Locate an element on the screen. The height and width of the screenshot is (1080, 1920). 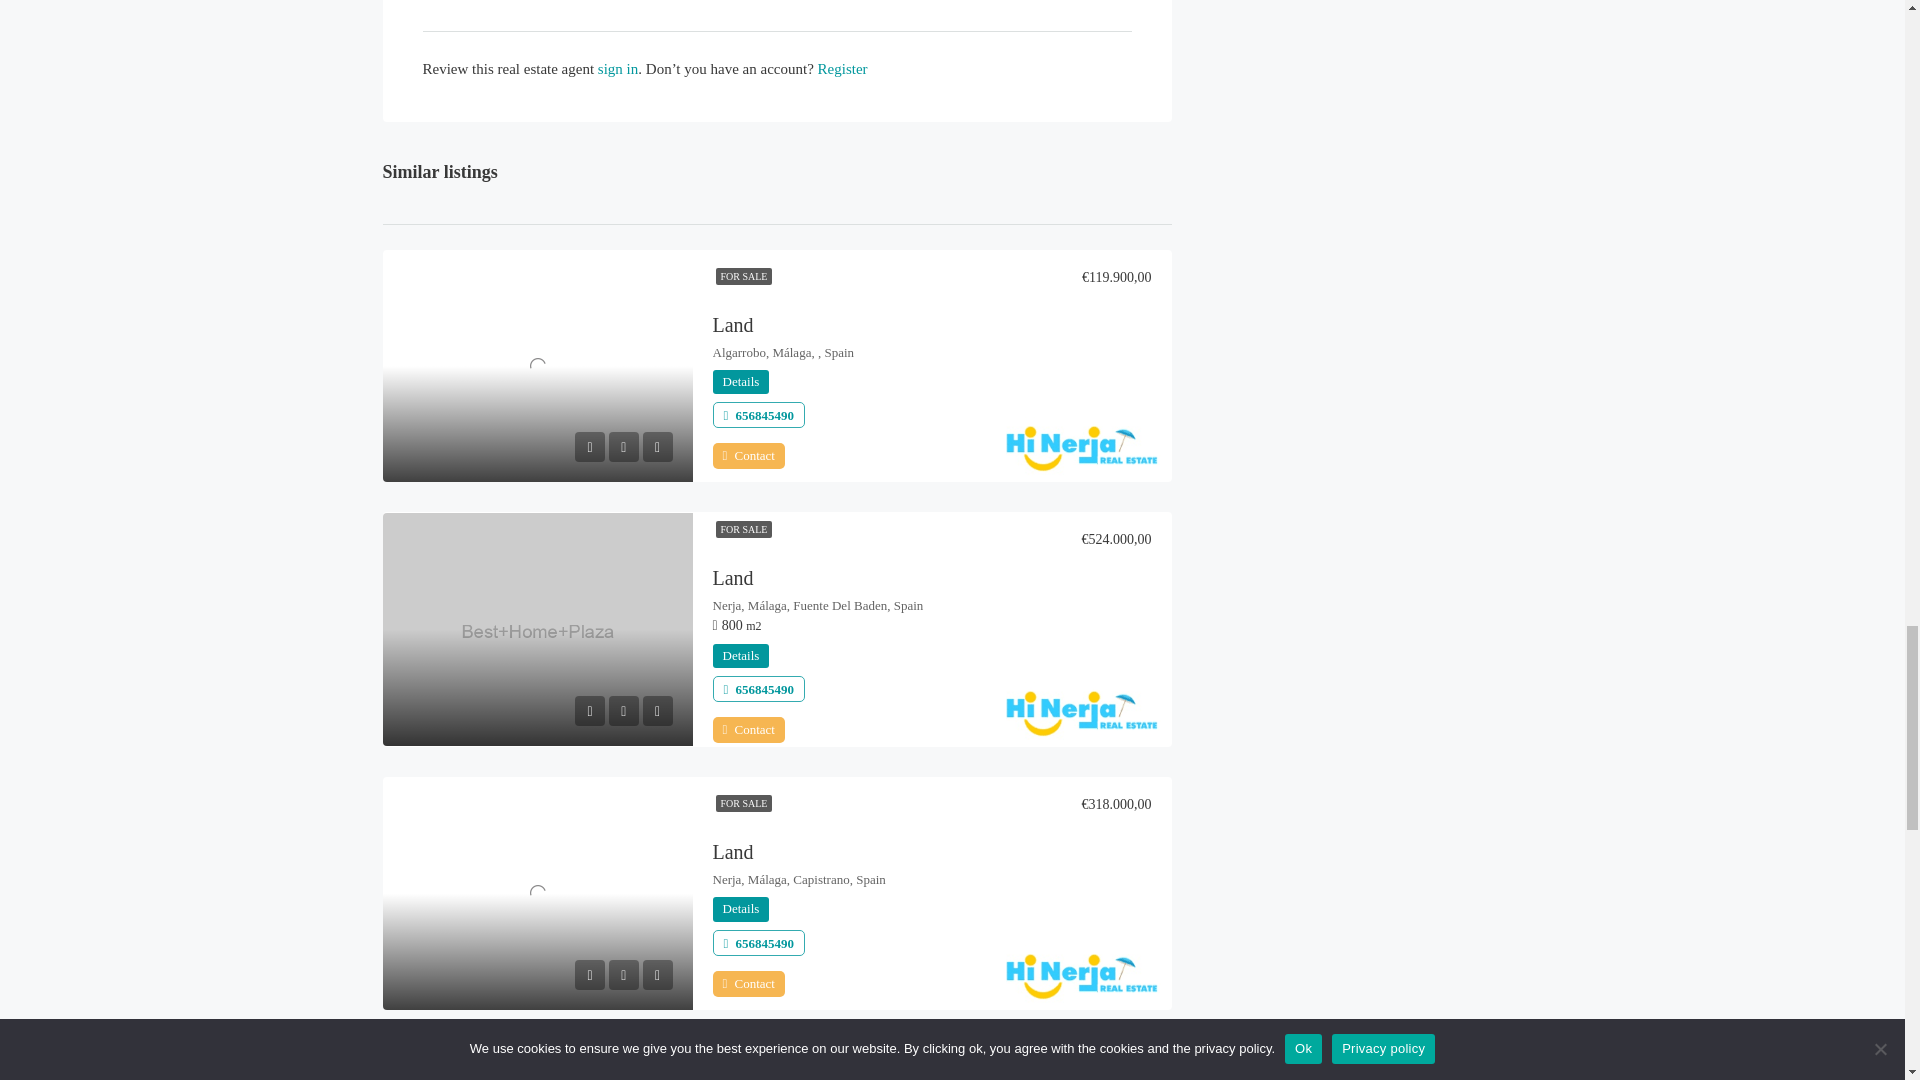
read more is located at coordinates (740, 382).